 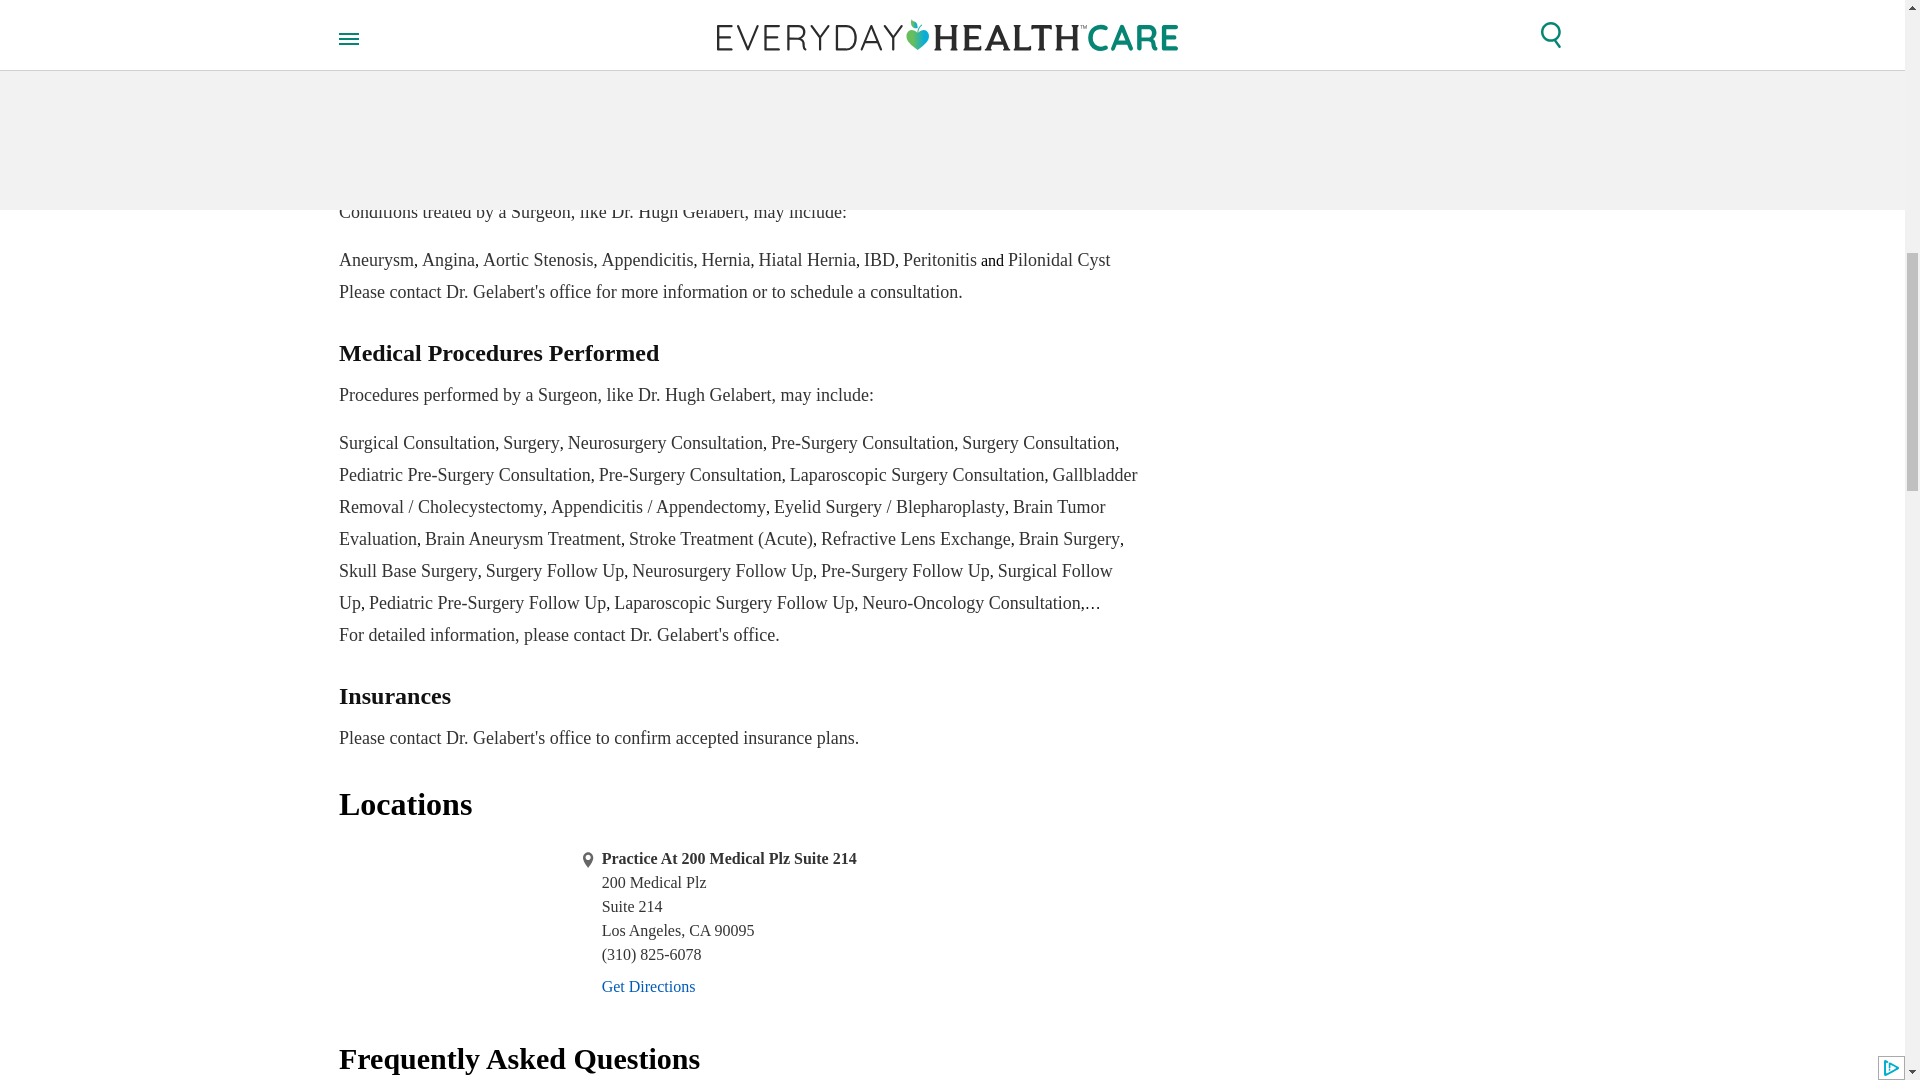 What do you see at coordinates (487, 602) in the screenshot?
I see `Pediatric Pre-Surgery Follow Up` at bounding box center [487, 602].